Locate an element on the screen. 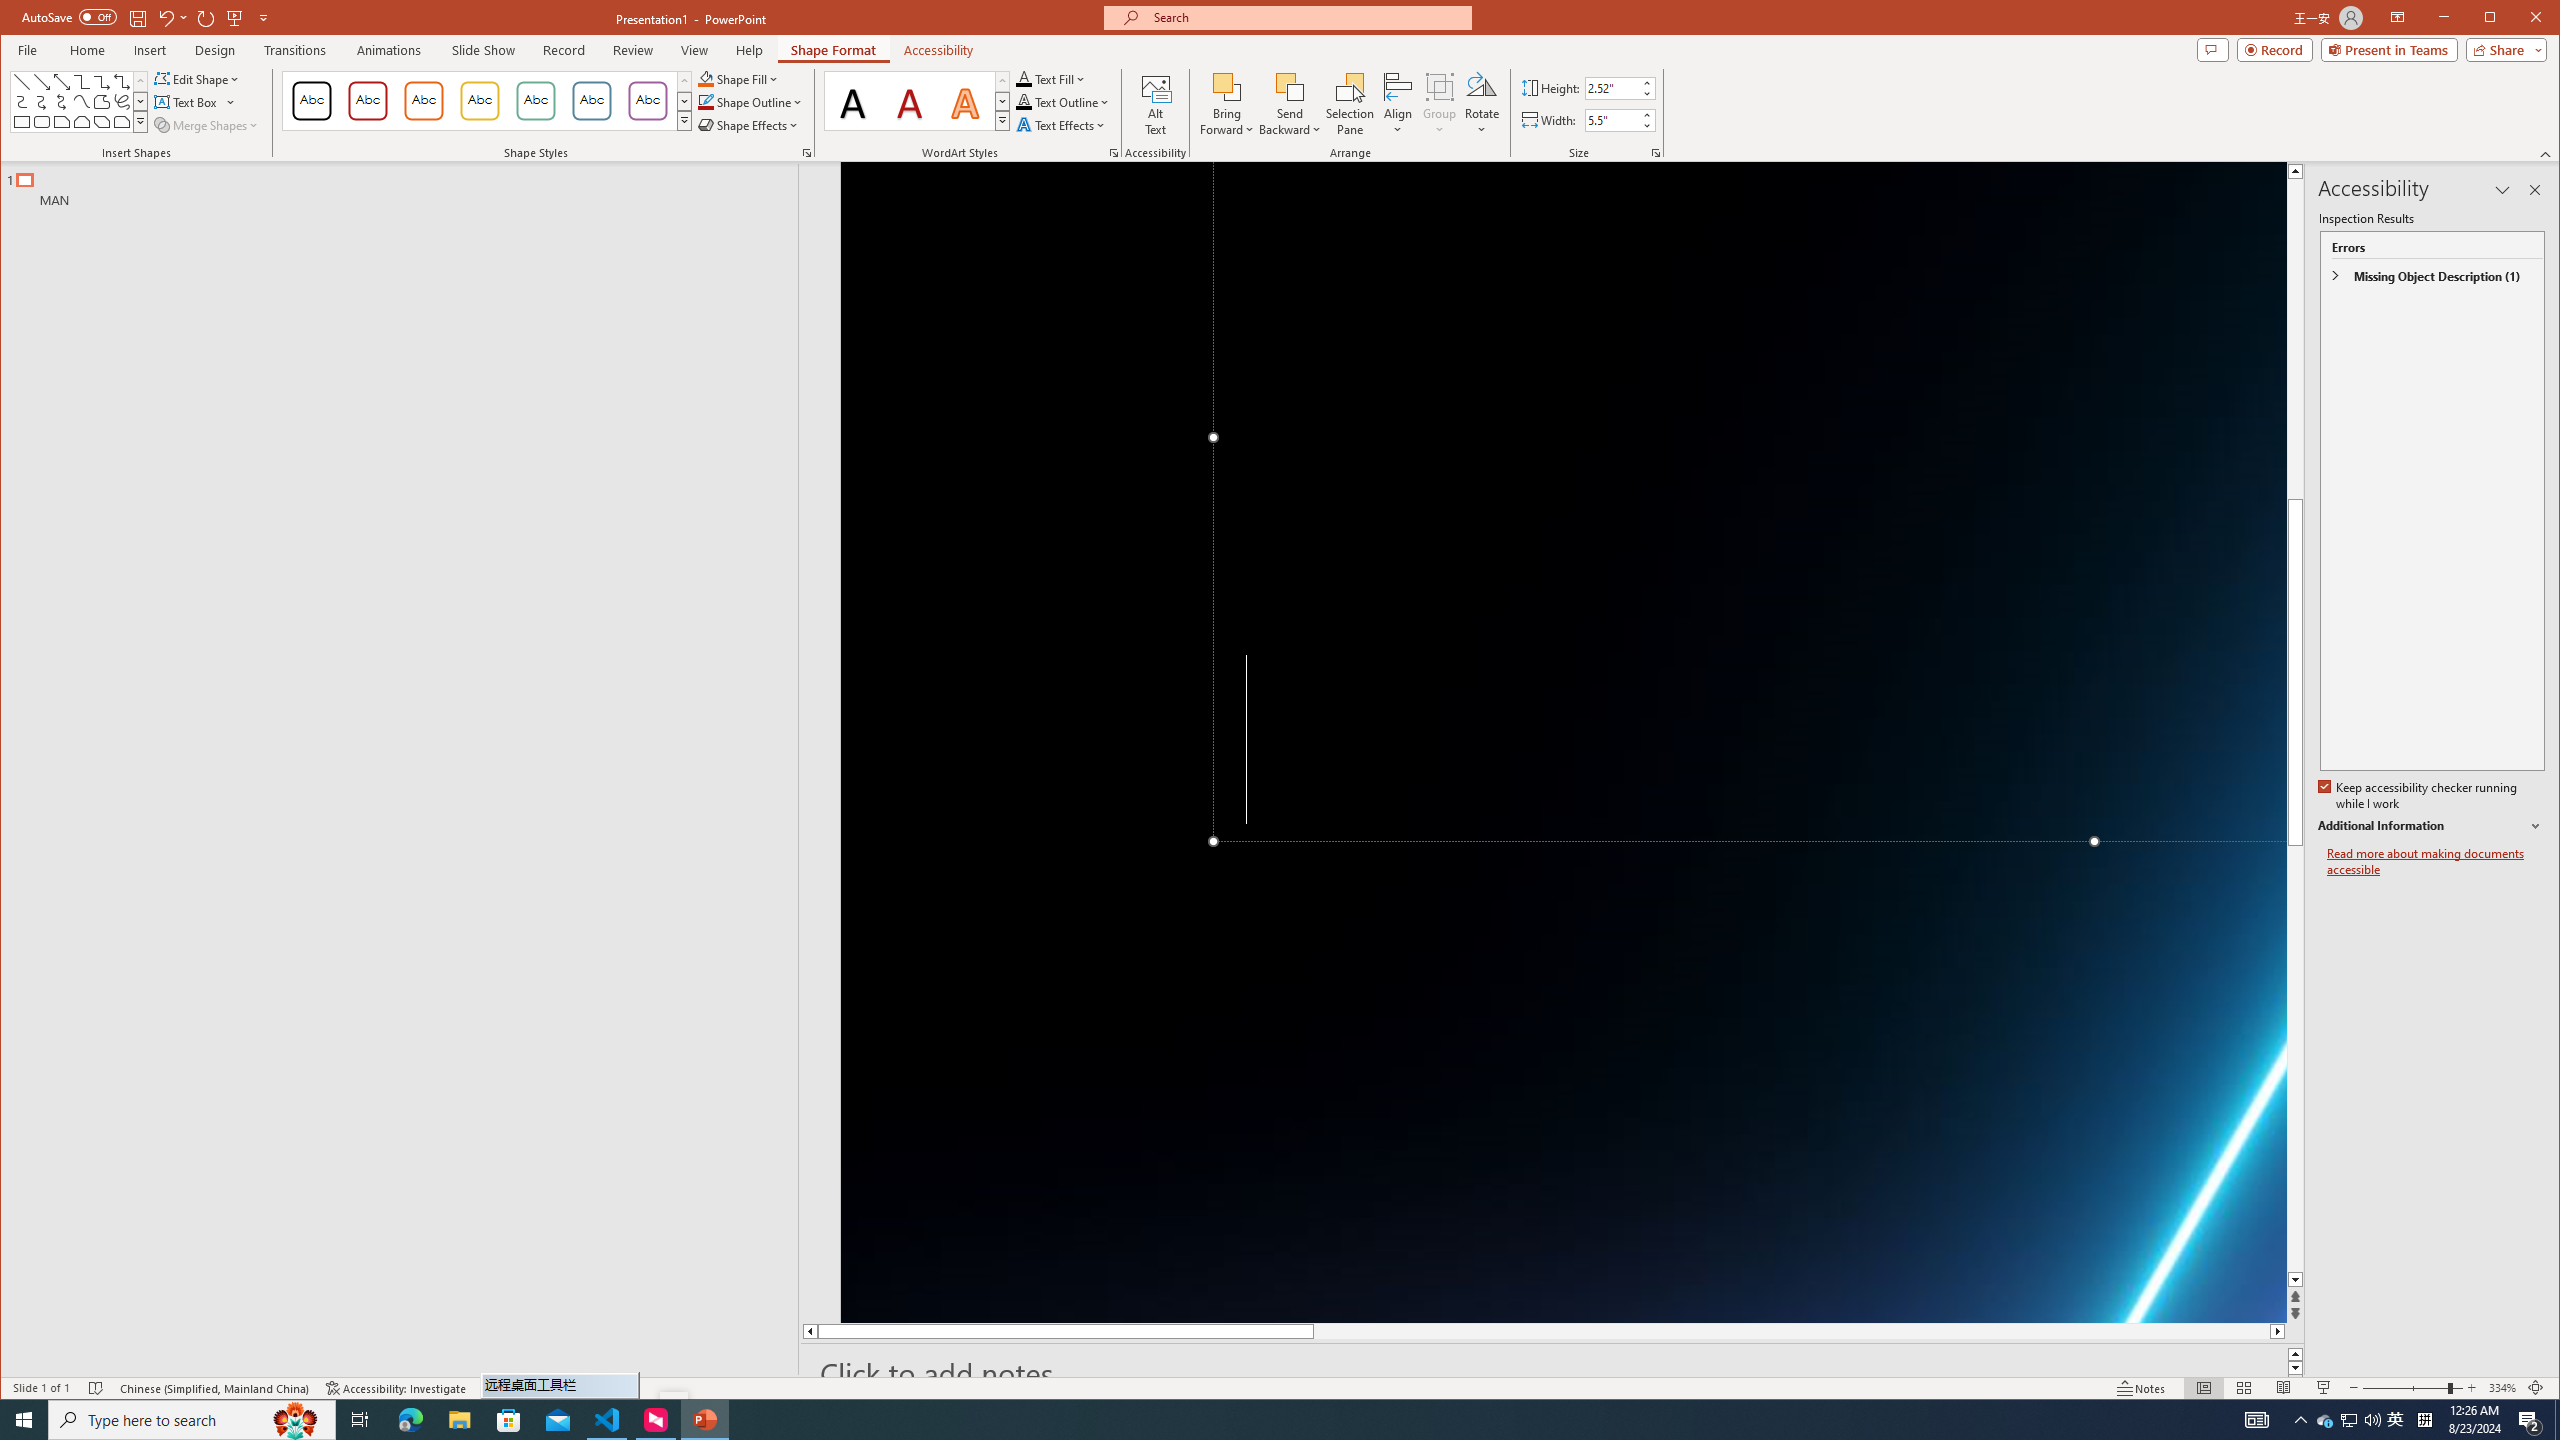 Image resolution: width=2560 pixels, height=1440 pixels. Rotate is located at coordinates (1482, 104).